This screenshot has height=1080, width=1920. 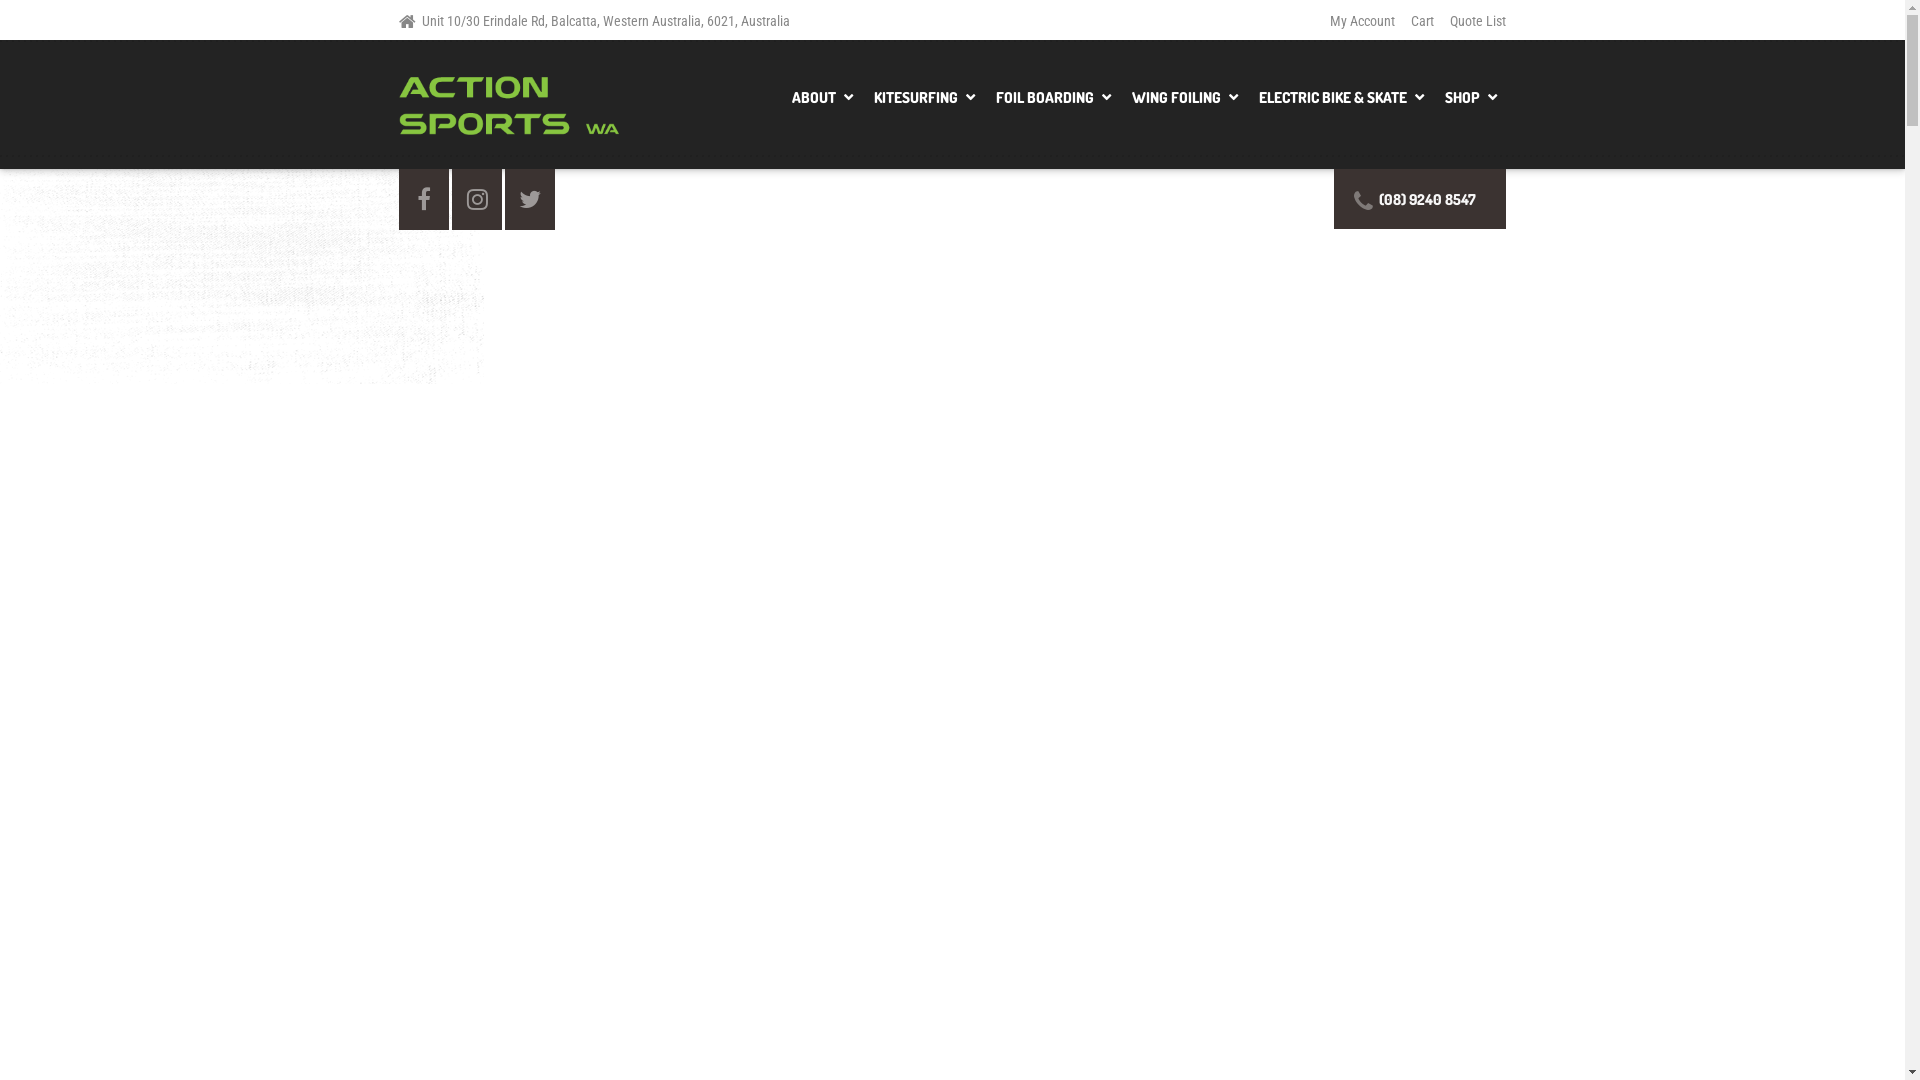 I want to click on My Account, so click(x=1366, y=20).